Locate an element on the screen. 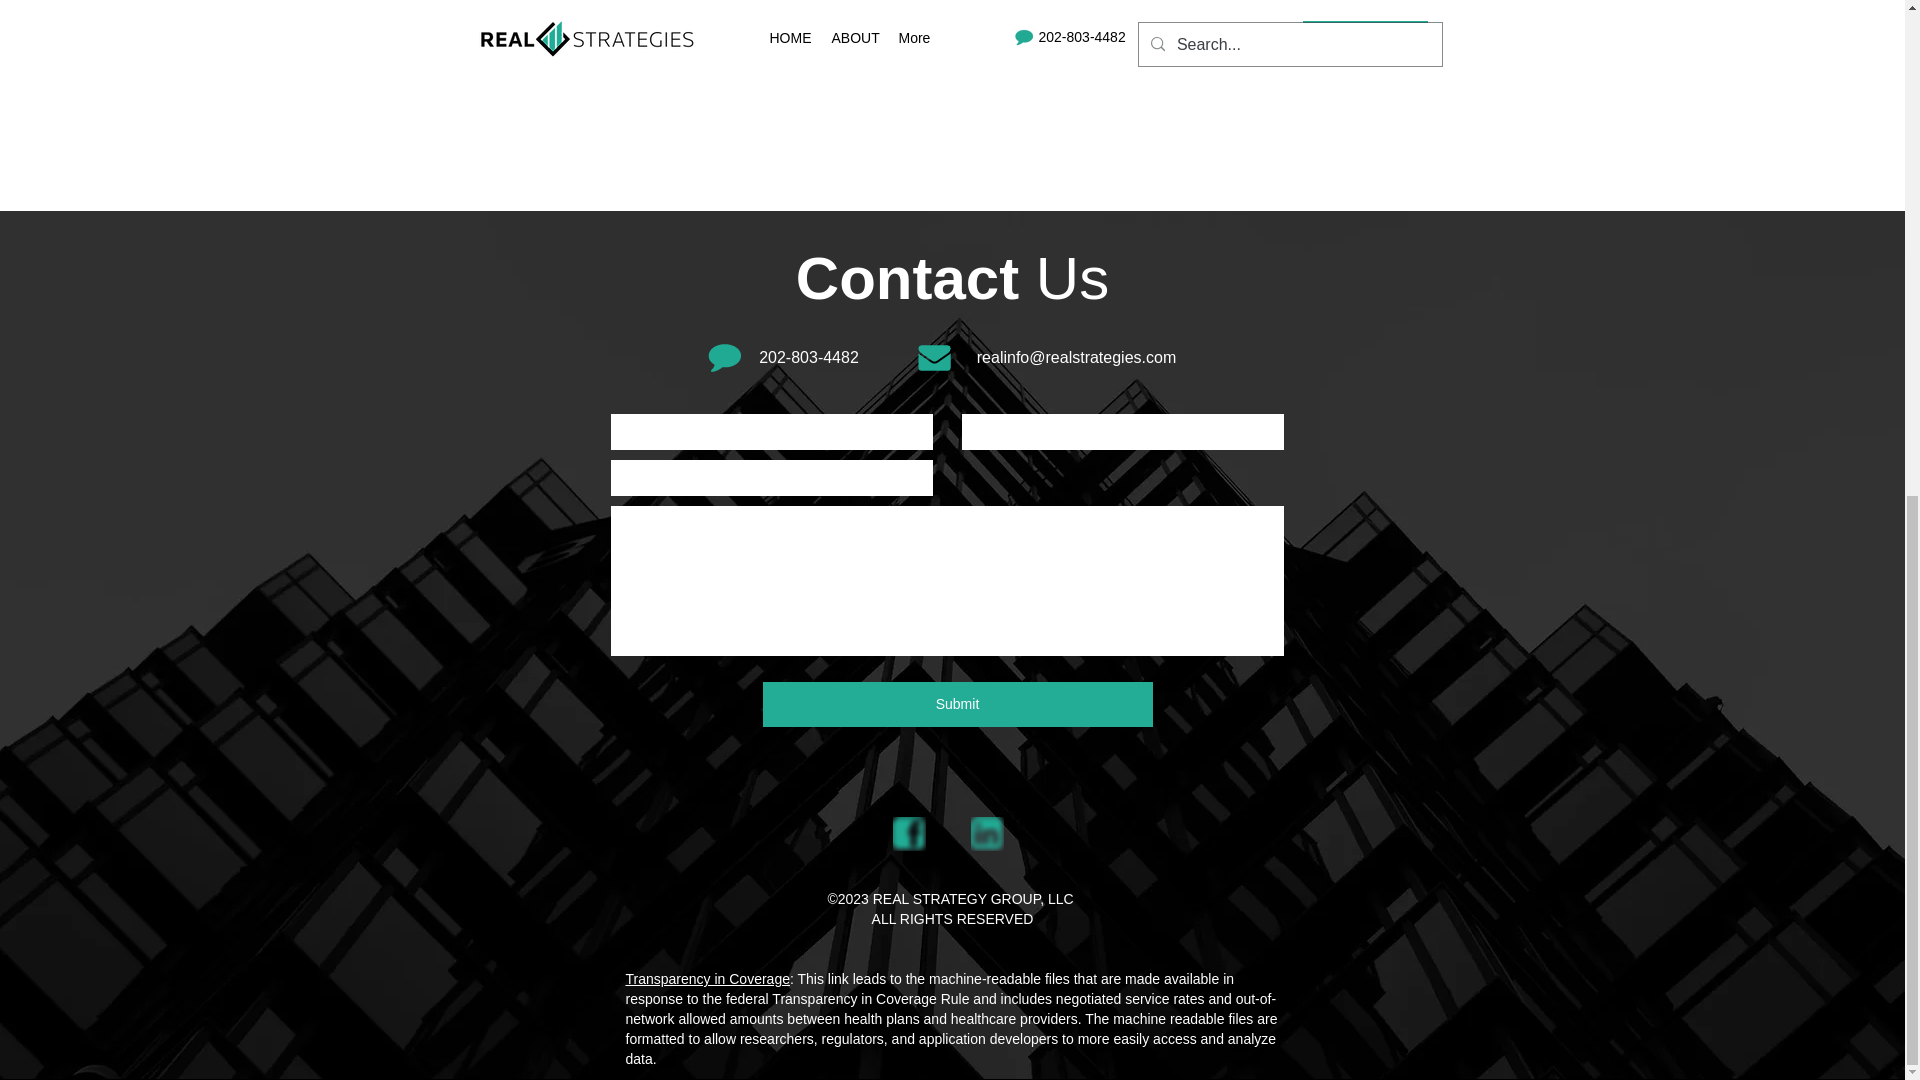 The height and width of the screenshot is (1080, 1920). Submit is located at coordinates (957, 704).